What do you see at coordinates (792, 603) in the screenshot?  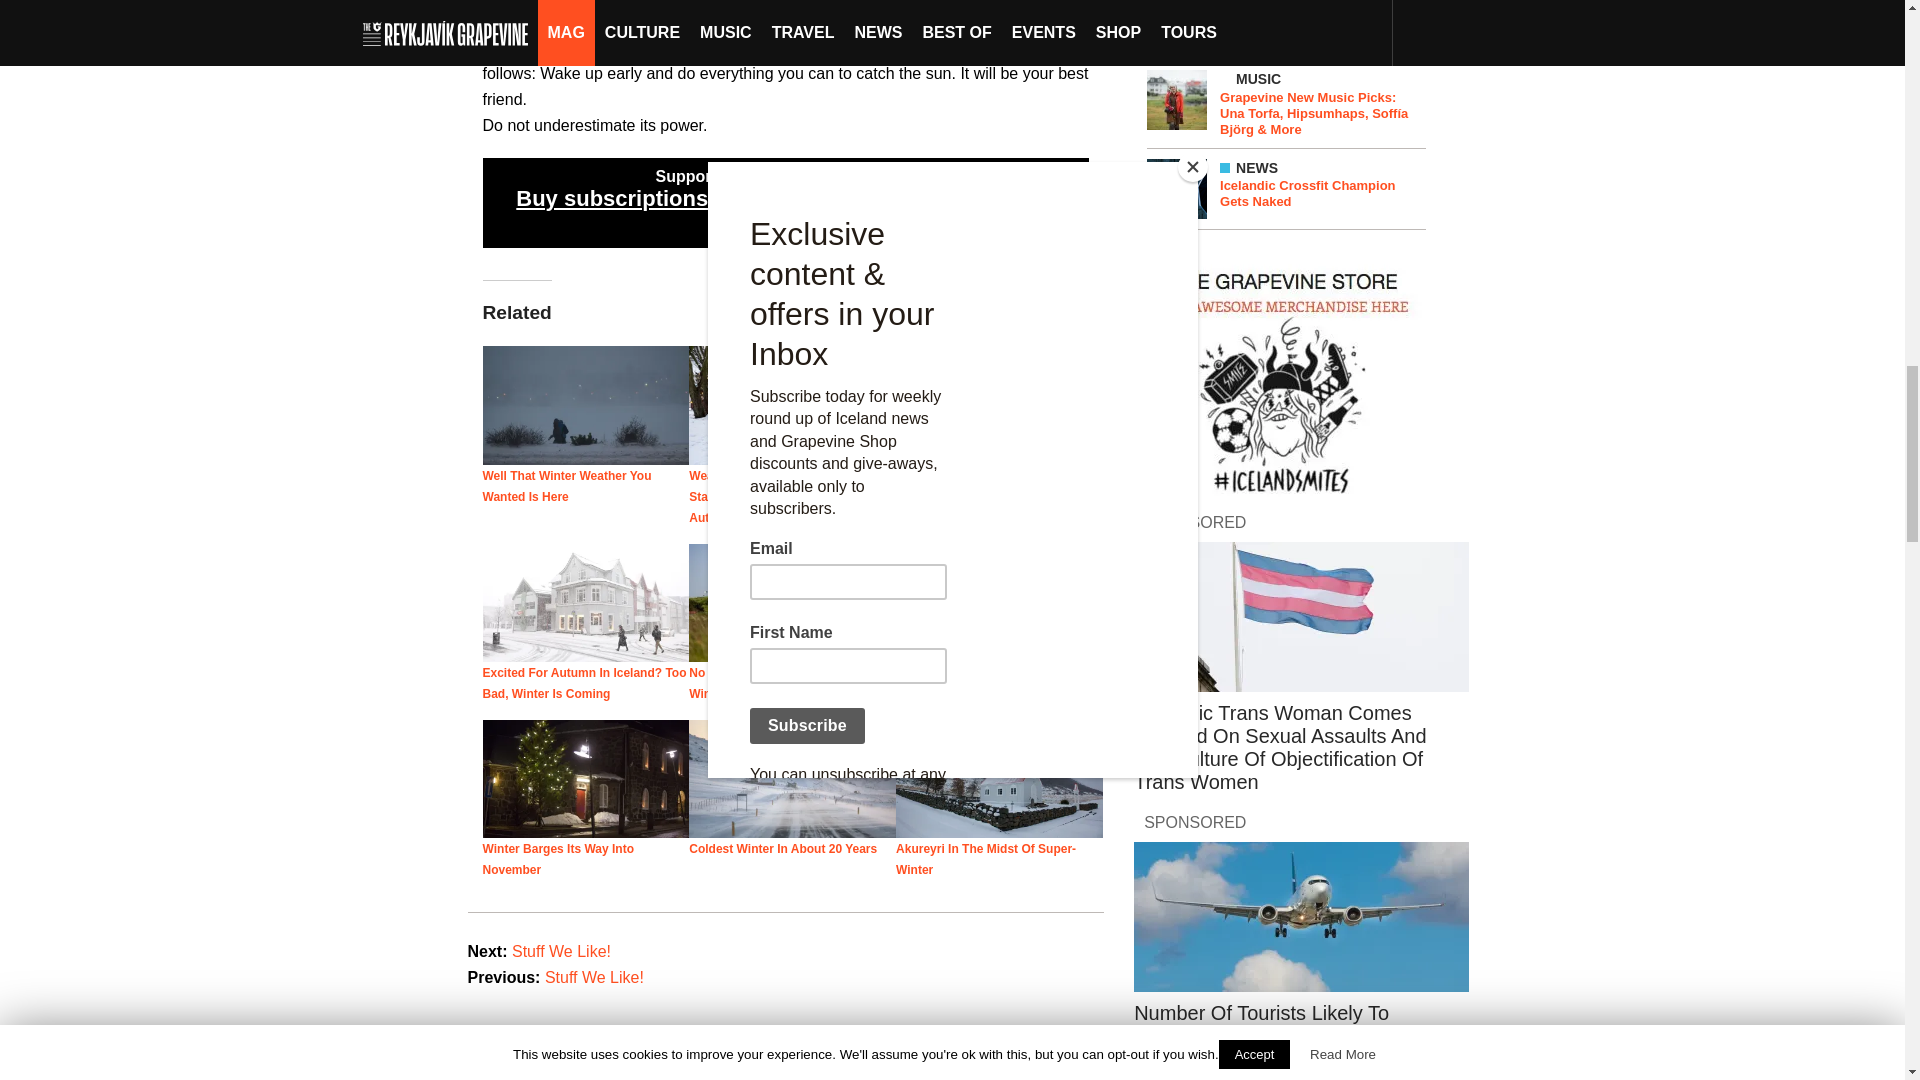 I see `No Snow Expected On The First Winter Day` at bounding box center [792, 603].